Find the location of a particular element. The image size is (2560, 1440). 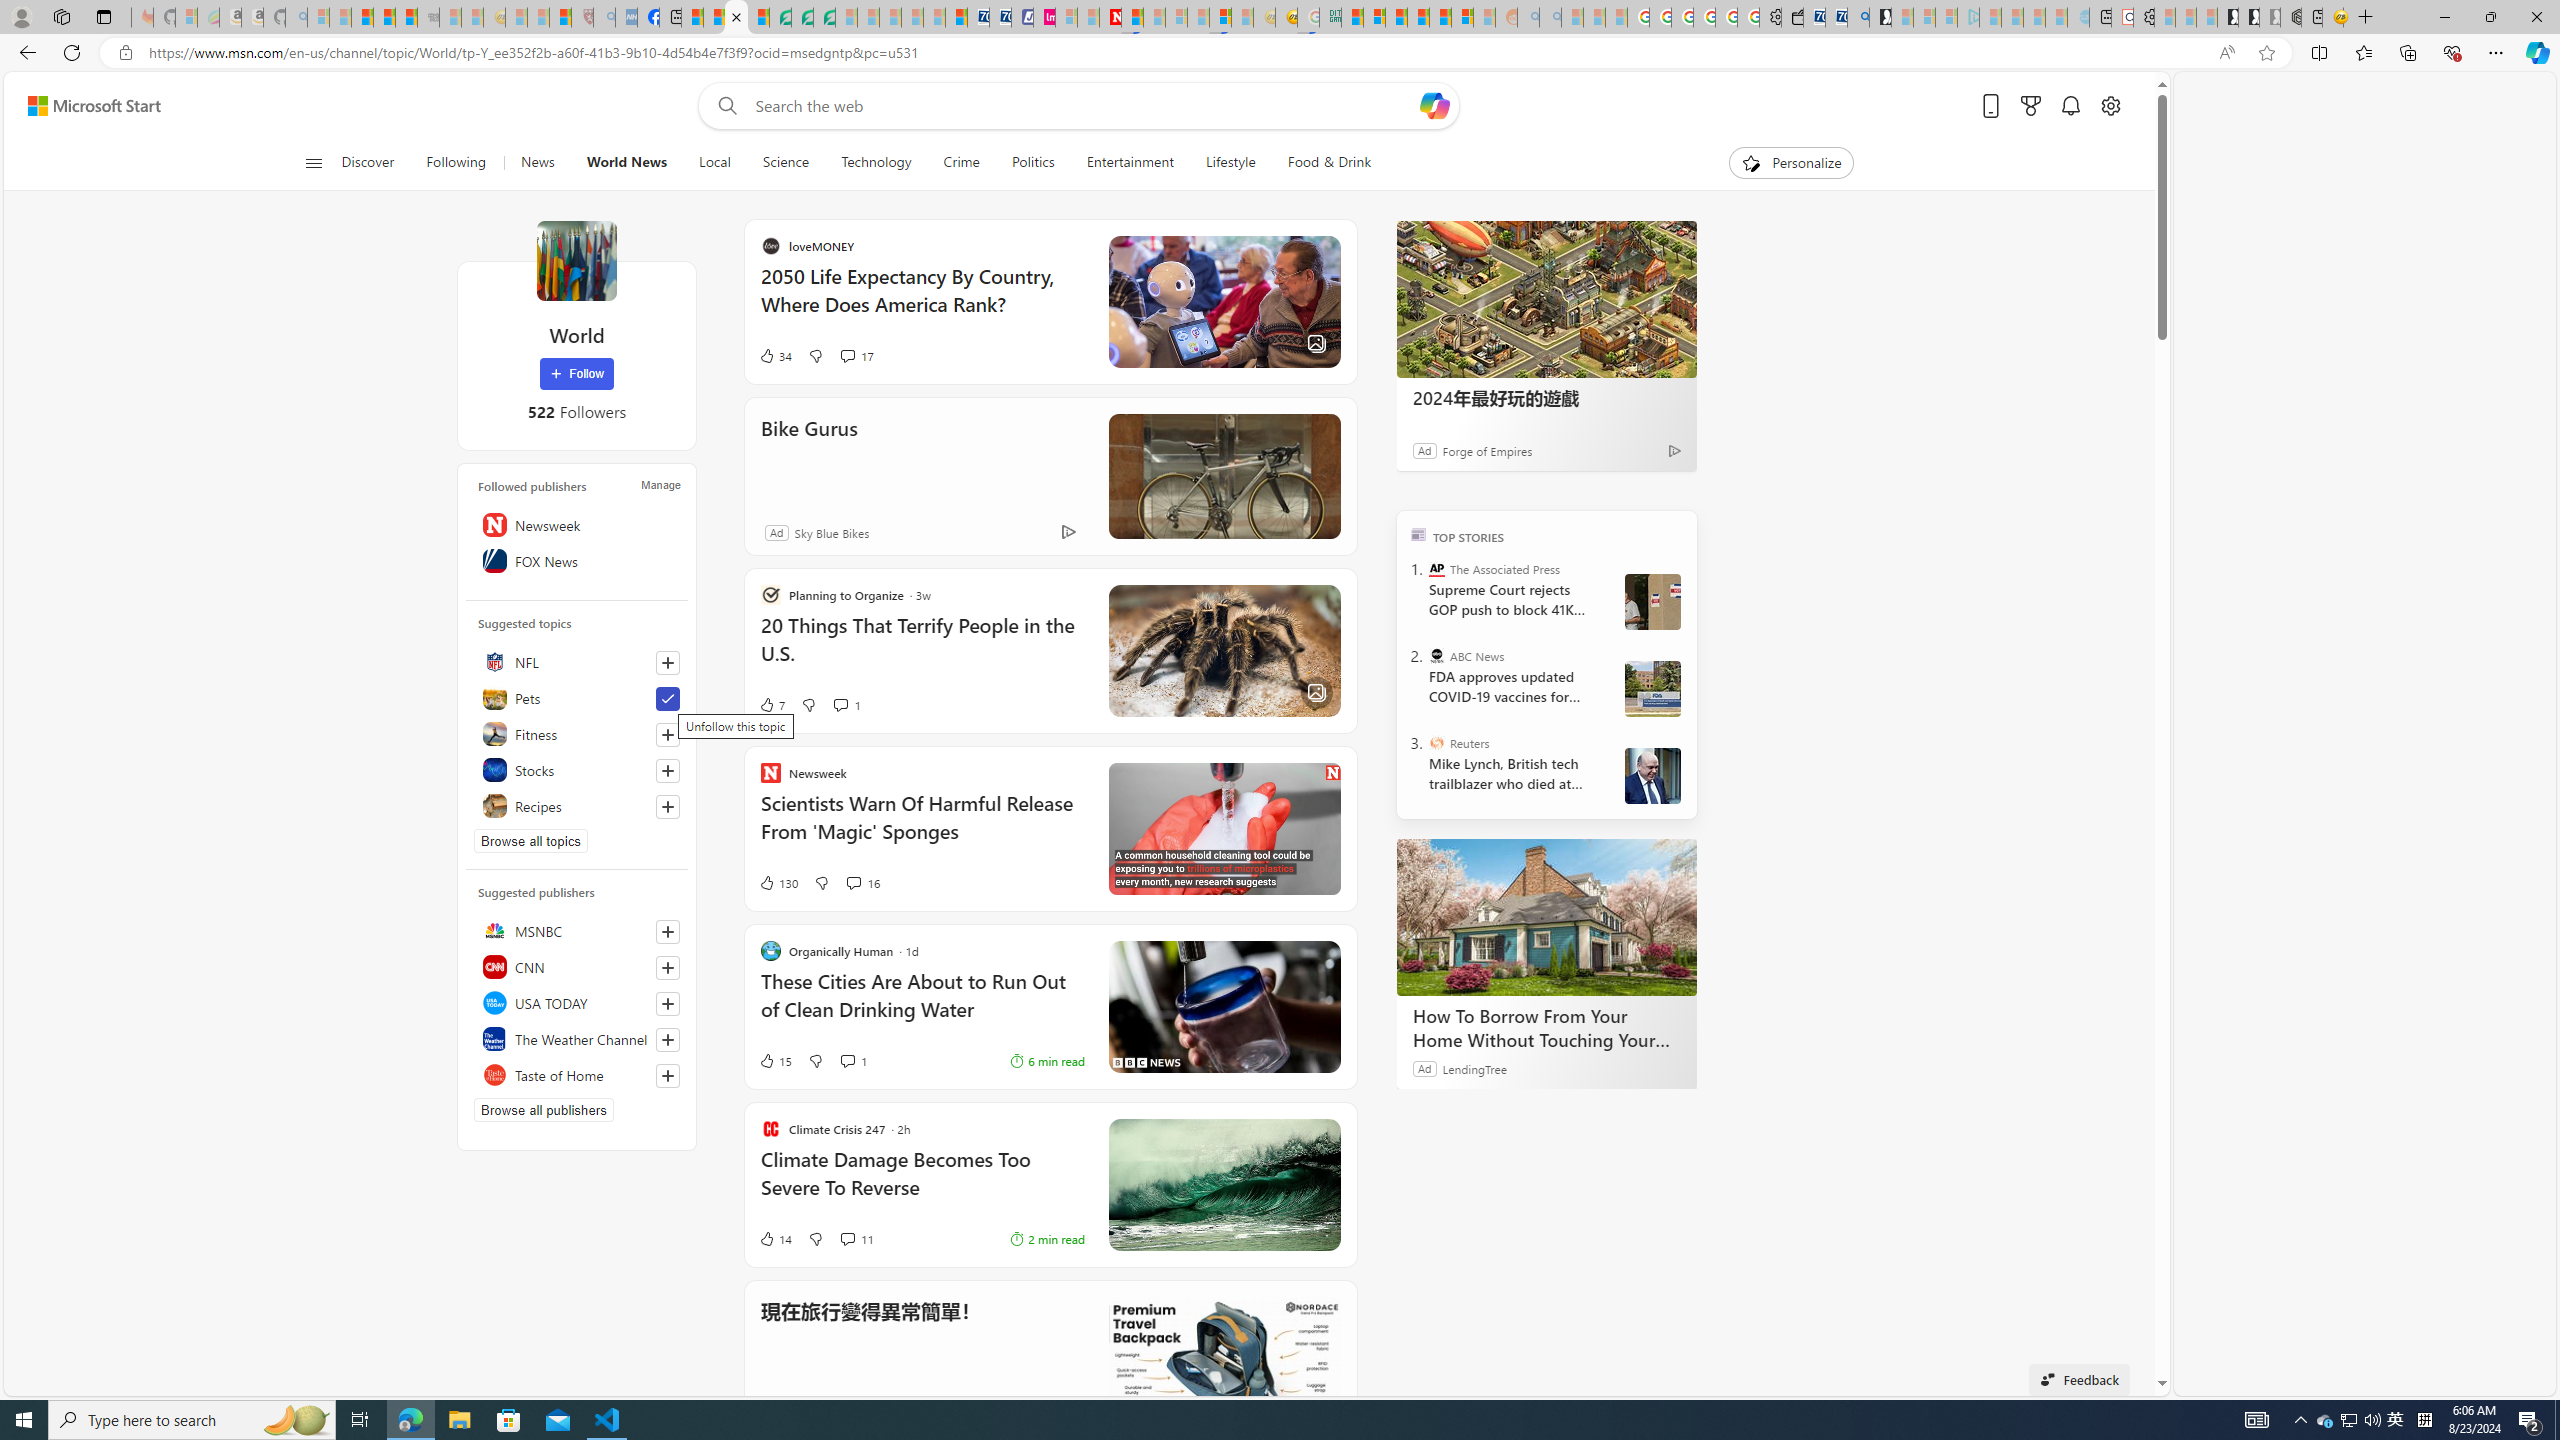

NFL is located at coordinates (576, 662).